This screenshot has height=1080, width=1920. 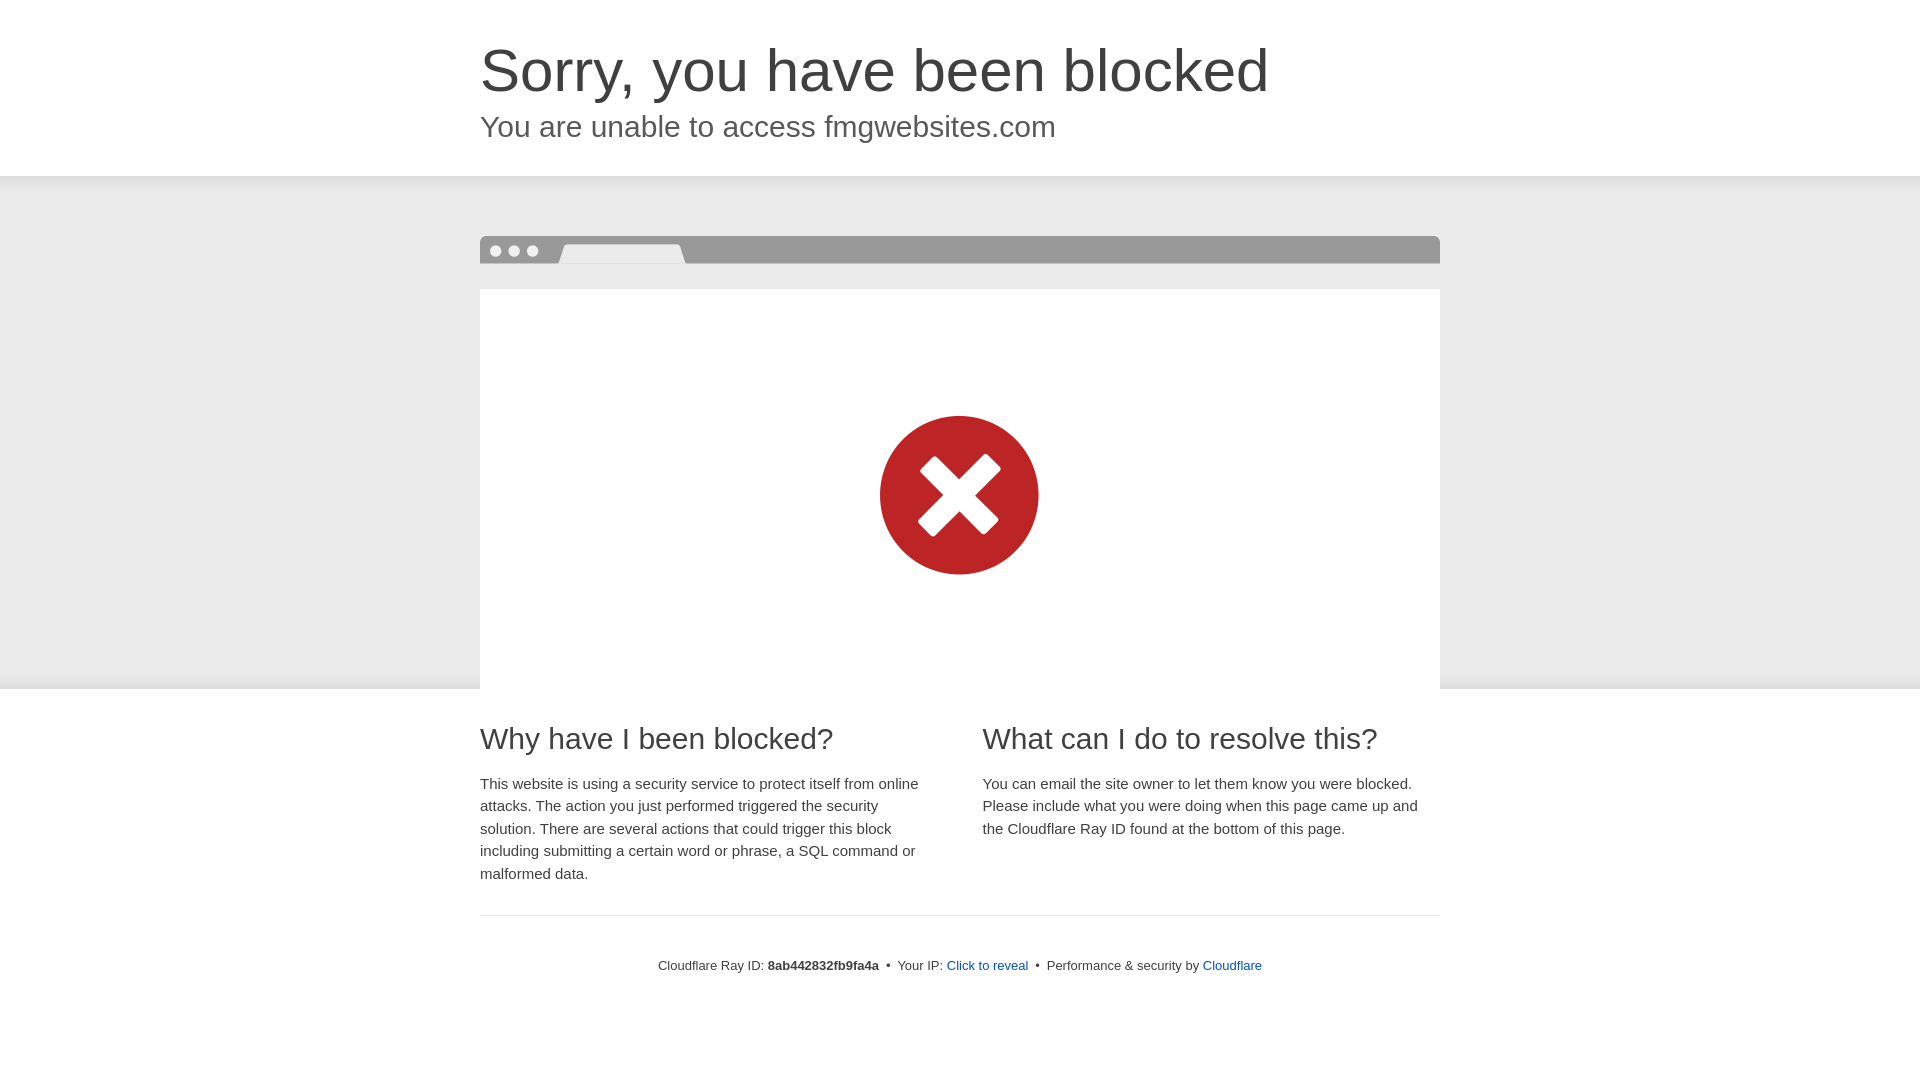 What do you see at coordinates (988, 966) in the screenshot?
I see `Click to reveal` at bounding box center [988, 966].